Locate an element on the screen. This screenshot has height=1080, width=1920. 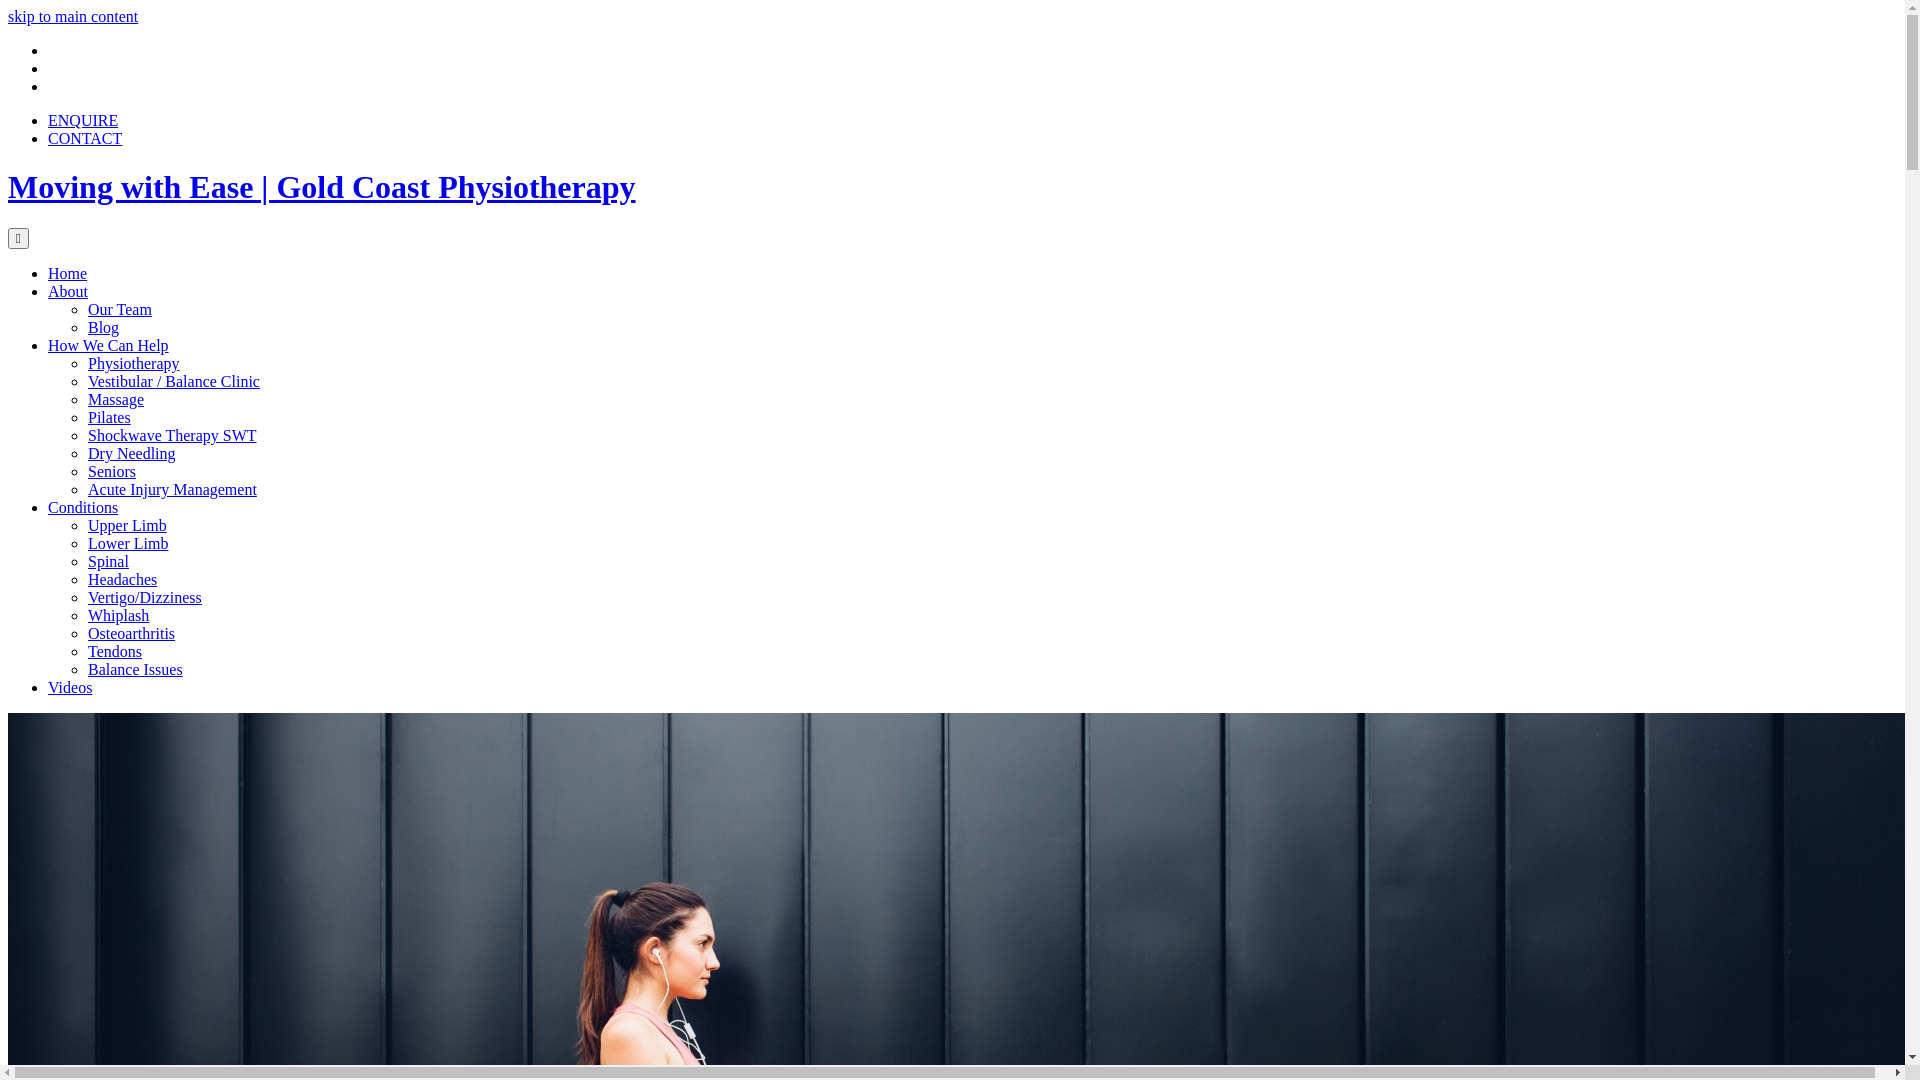
Home is located at coordinates (68, 274).